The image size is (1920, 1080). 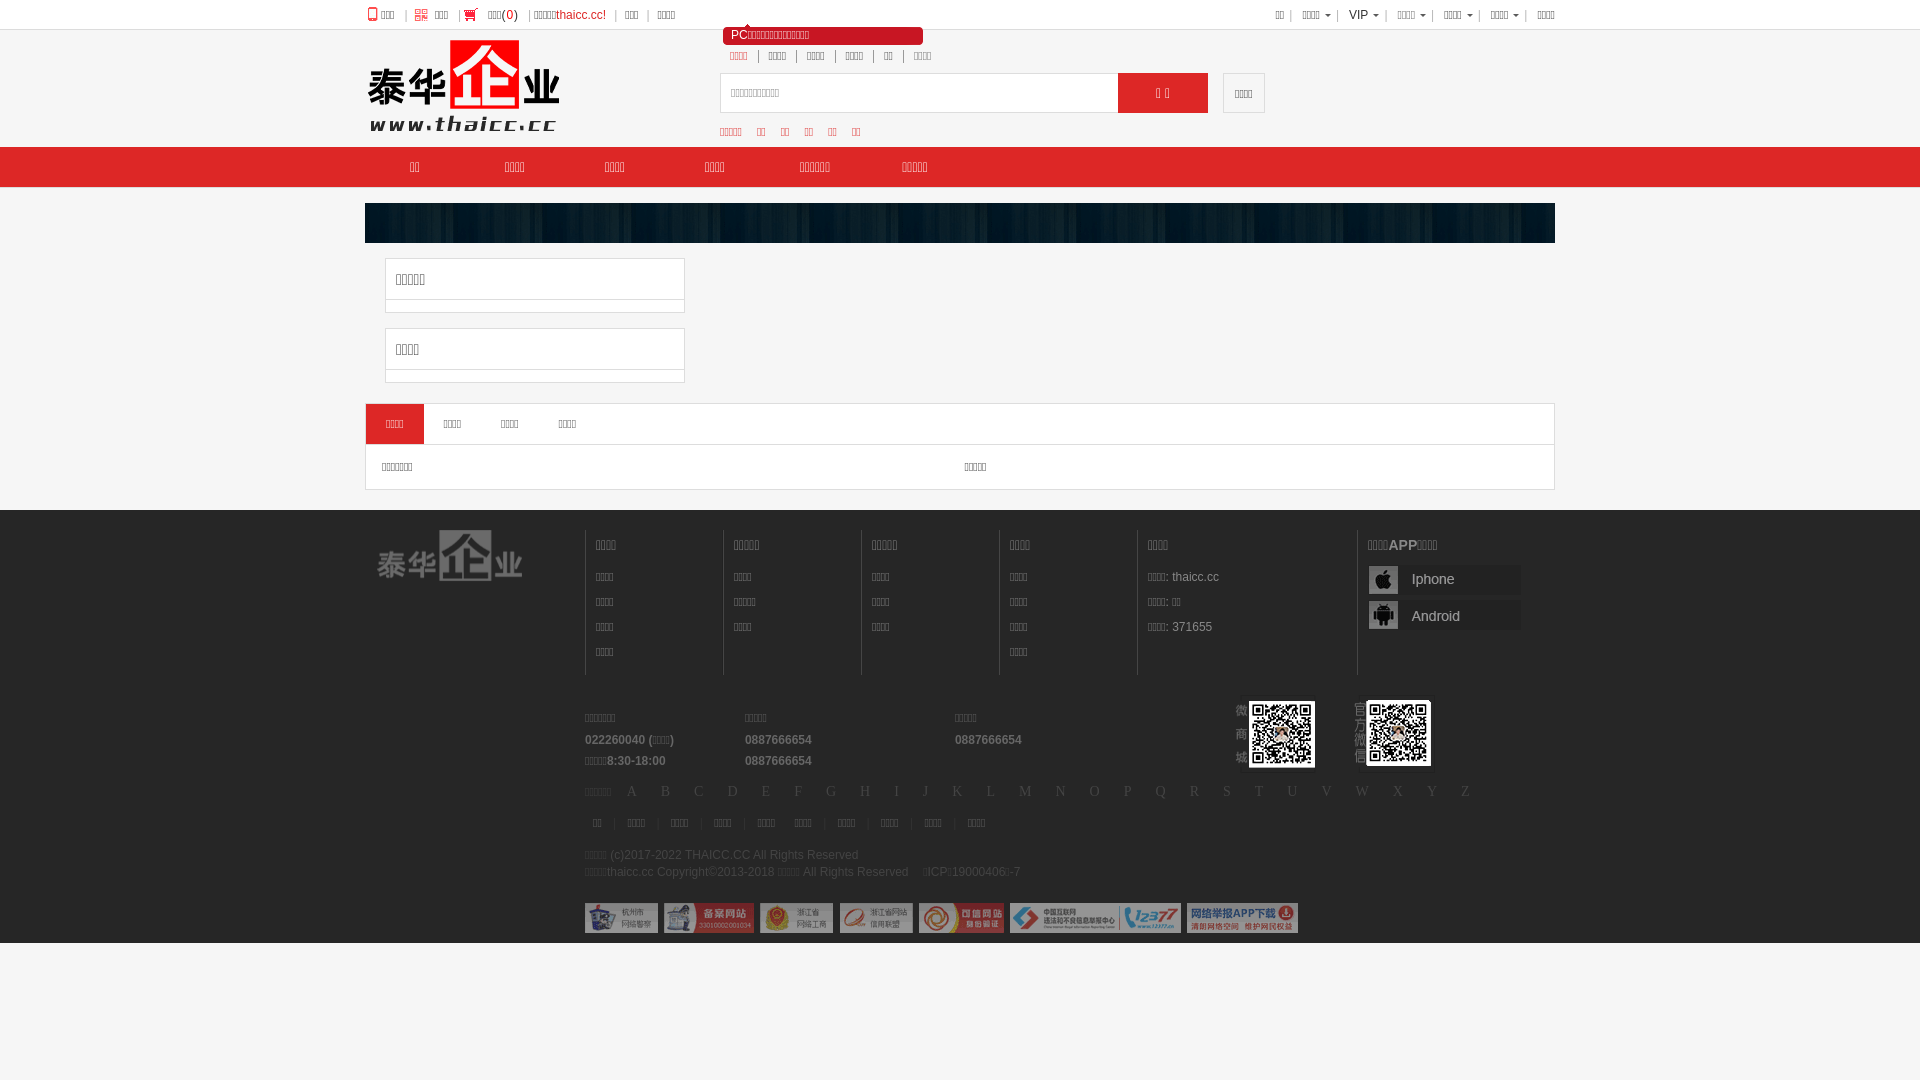 I want to click on VIP, so click(x=1358, y=15).